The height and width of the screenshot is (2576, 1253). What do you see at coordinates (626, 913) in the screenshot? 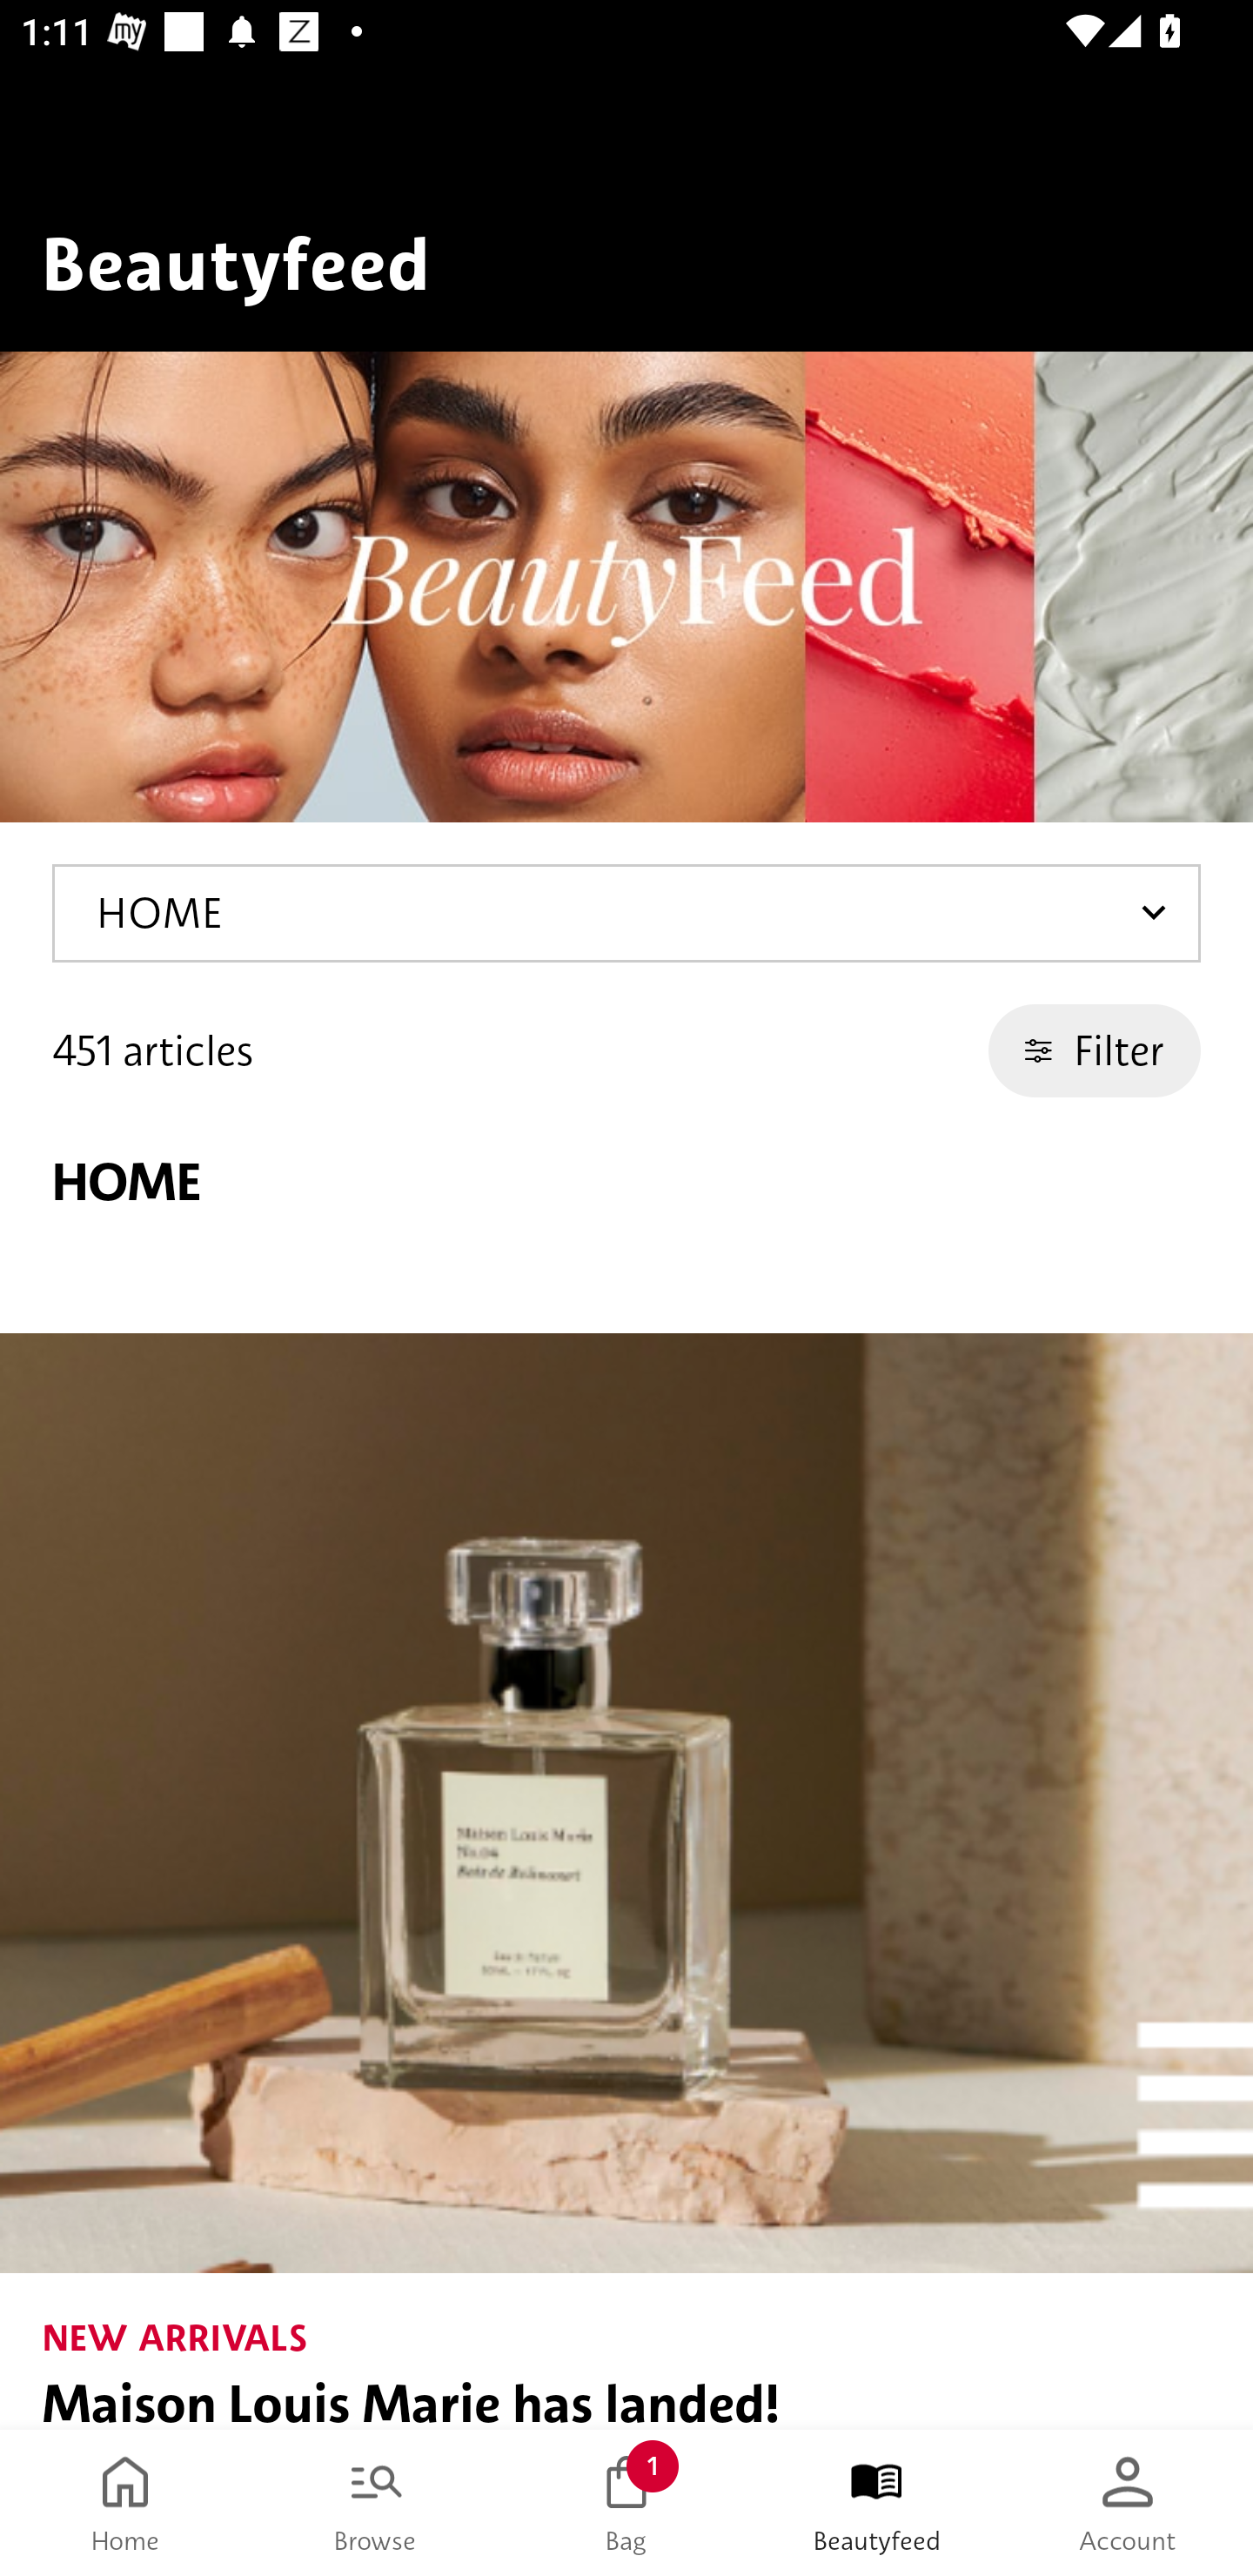
I see `HOME` at bounding box center [626, 913].